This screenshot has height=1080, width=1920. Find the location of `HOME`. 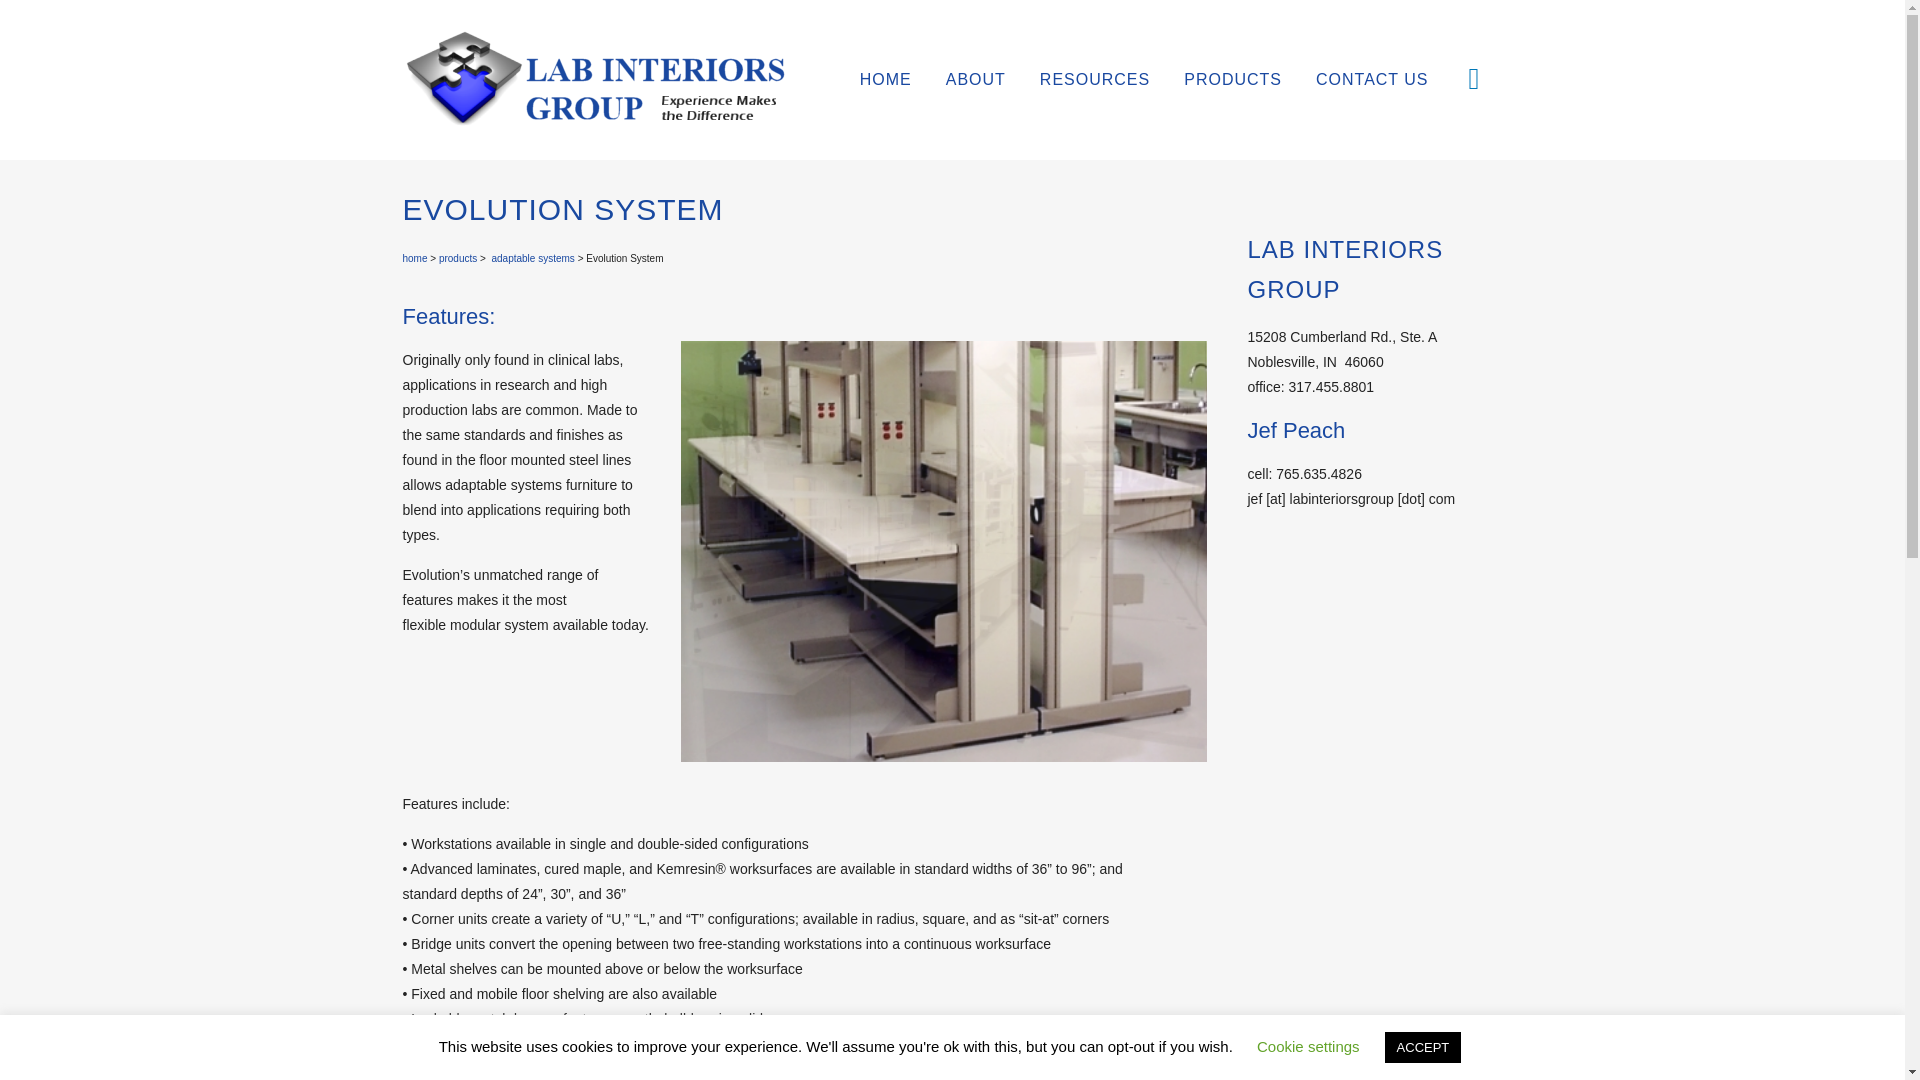

HOME is located at coordinates (886, 80).